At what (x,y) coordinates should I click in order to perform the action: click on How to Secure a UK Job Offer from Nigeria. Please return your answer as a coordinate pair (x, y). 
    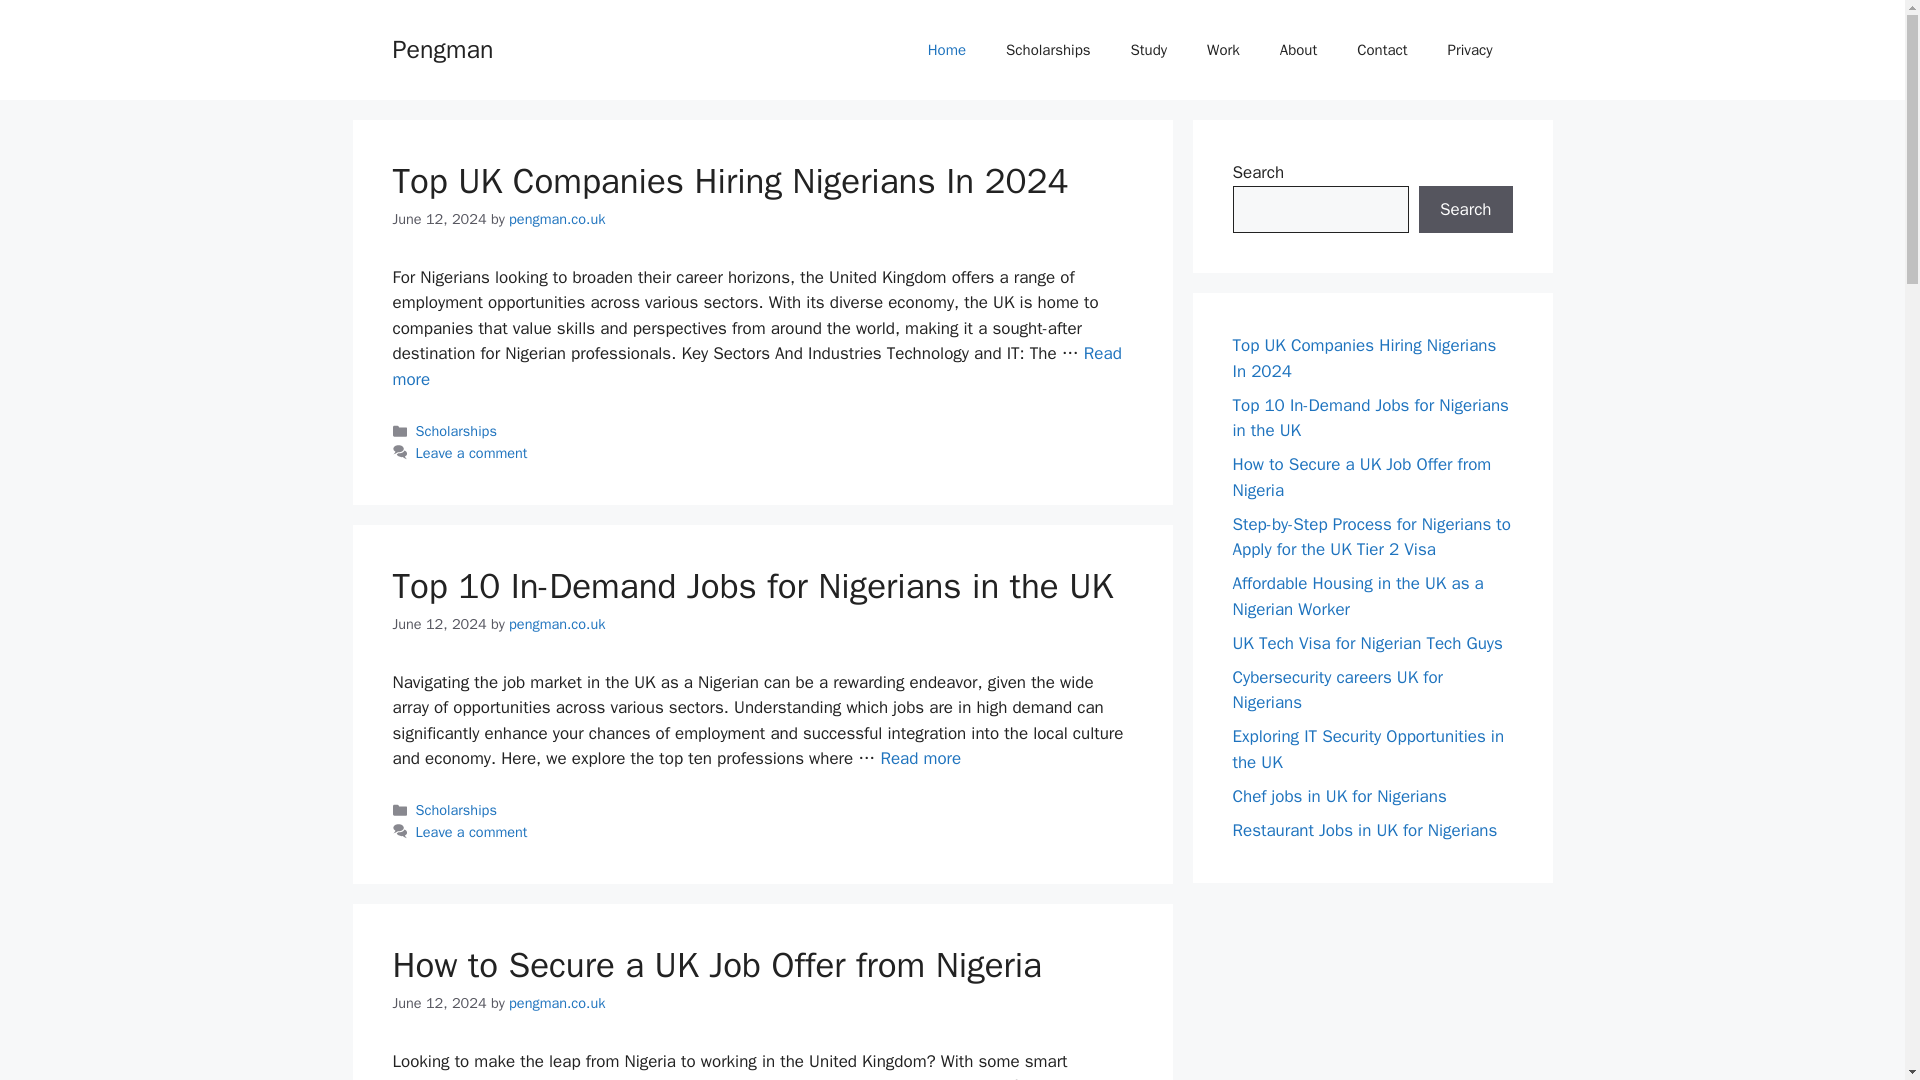
    Looking at the image, I should click on (716, 964).